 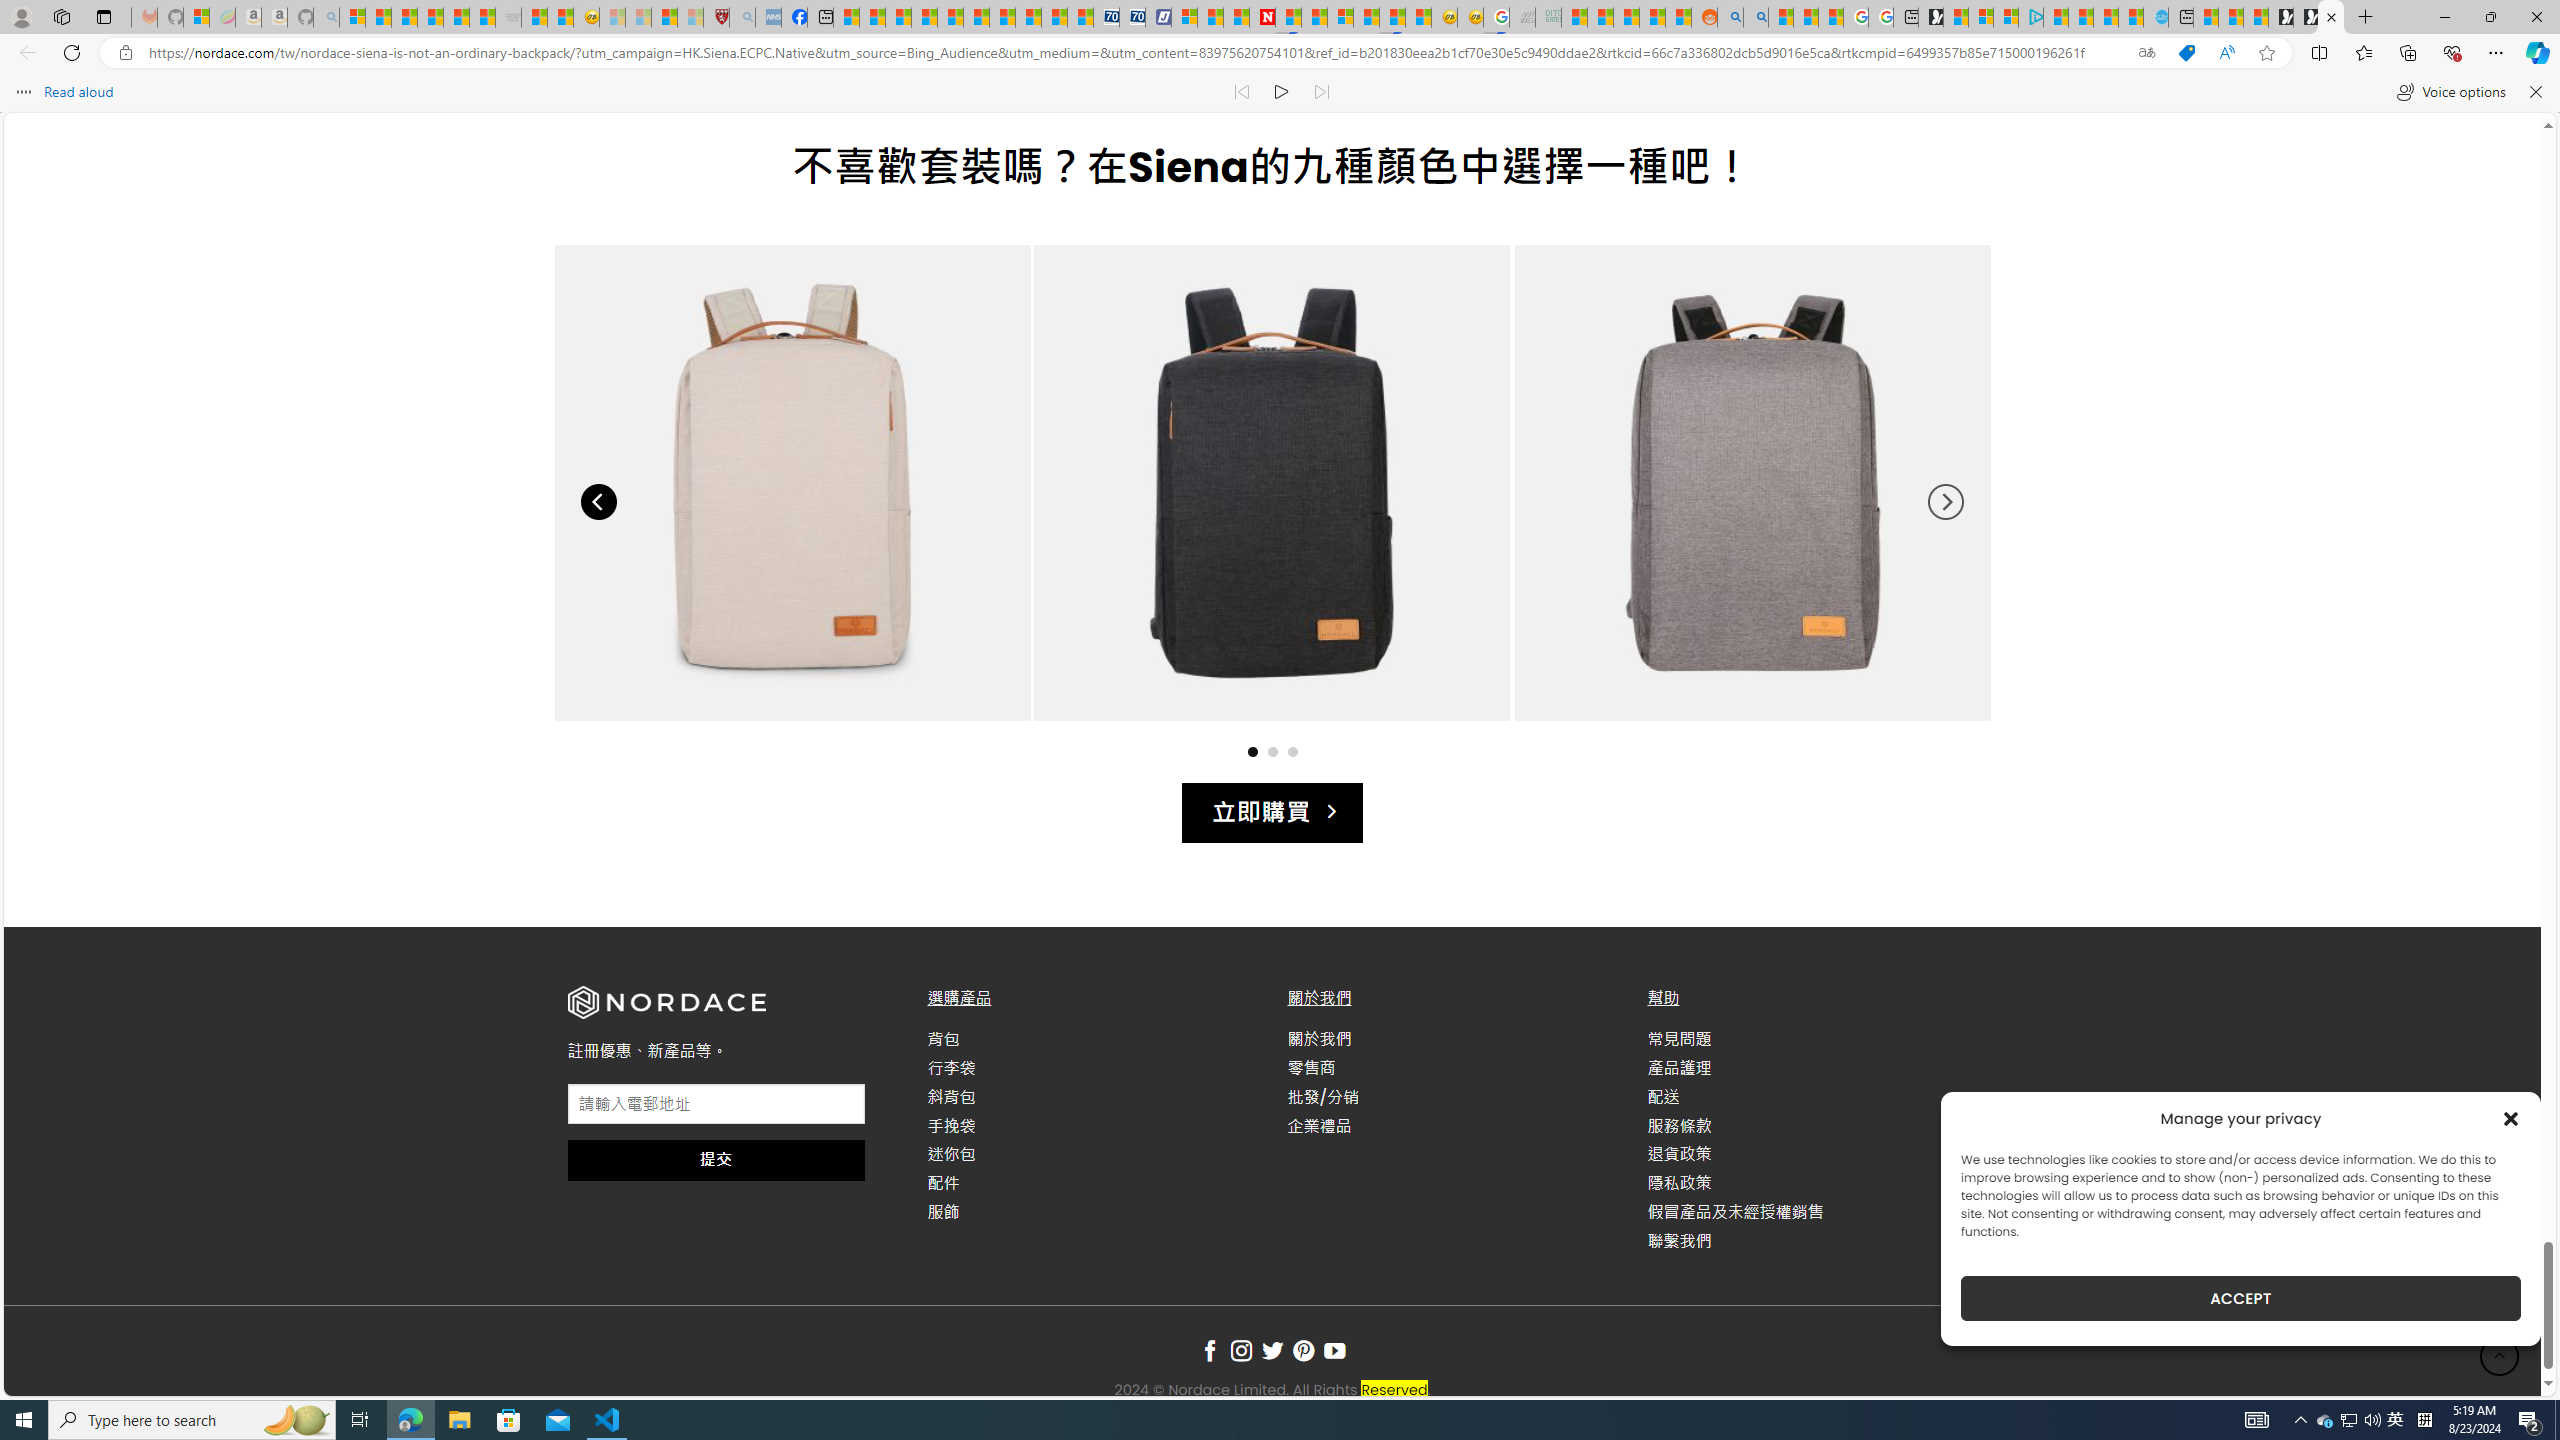 What do you see at coordinates (1945, 502) in the screenshot?
I see `Class: flickity-button-icon` at bounding box center [1945, 502].